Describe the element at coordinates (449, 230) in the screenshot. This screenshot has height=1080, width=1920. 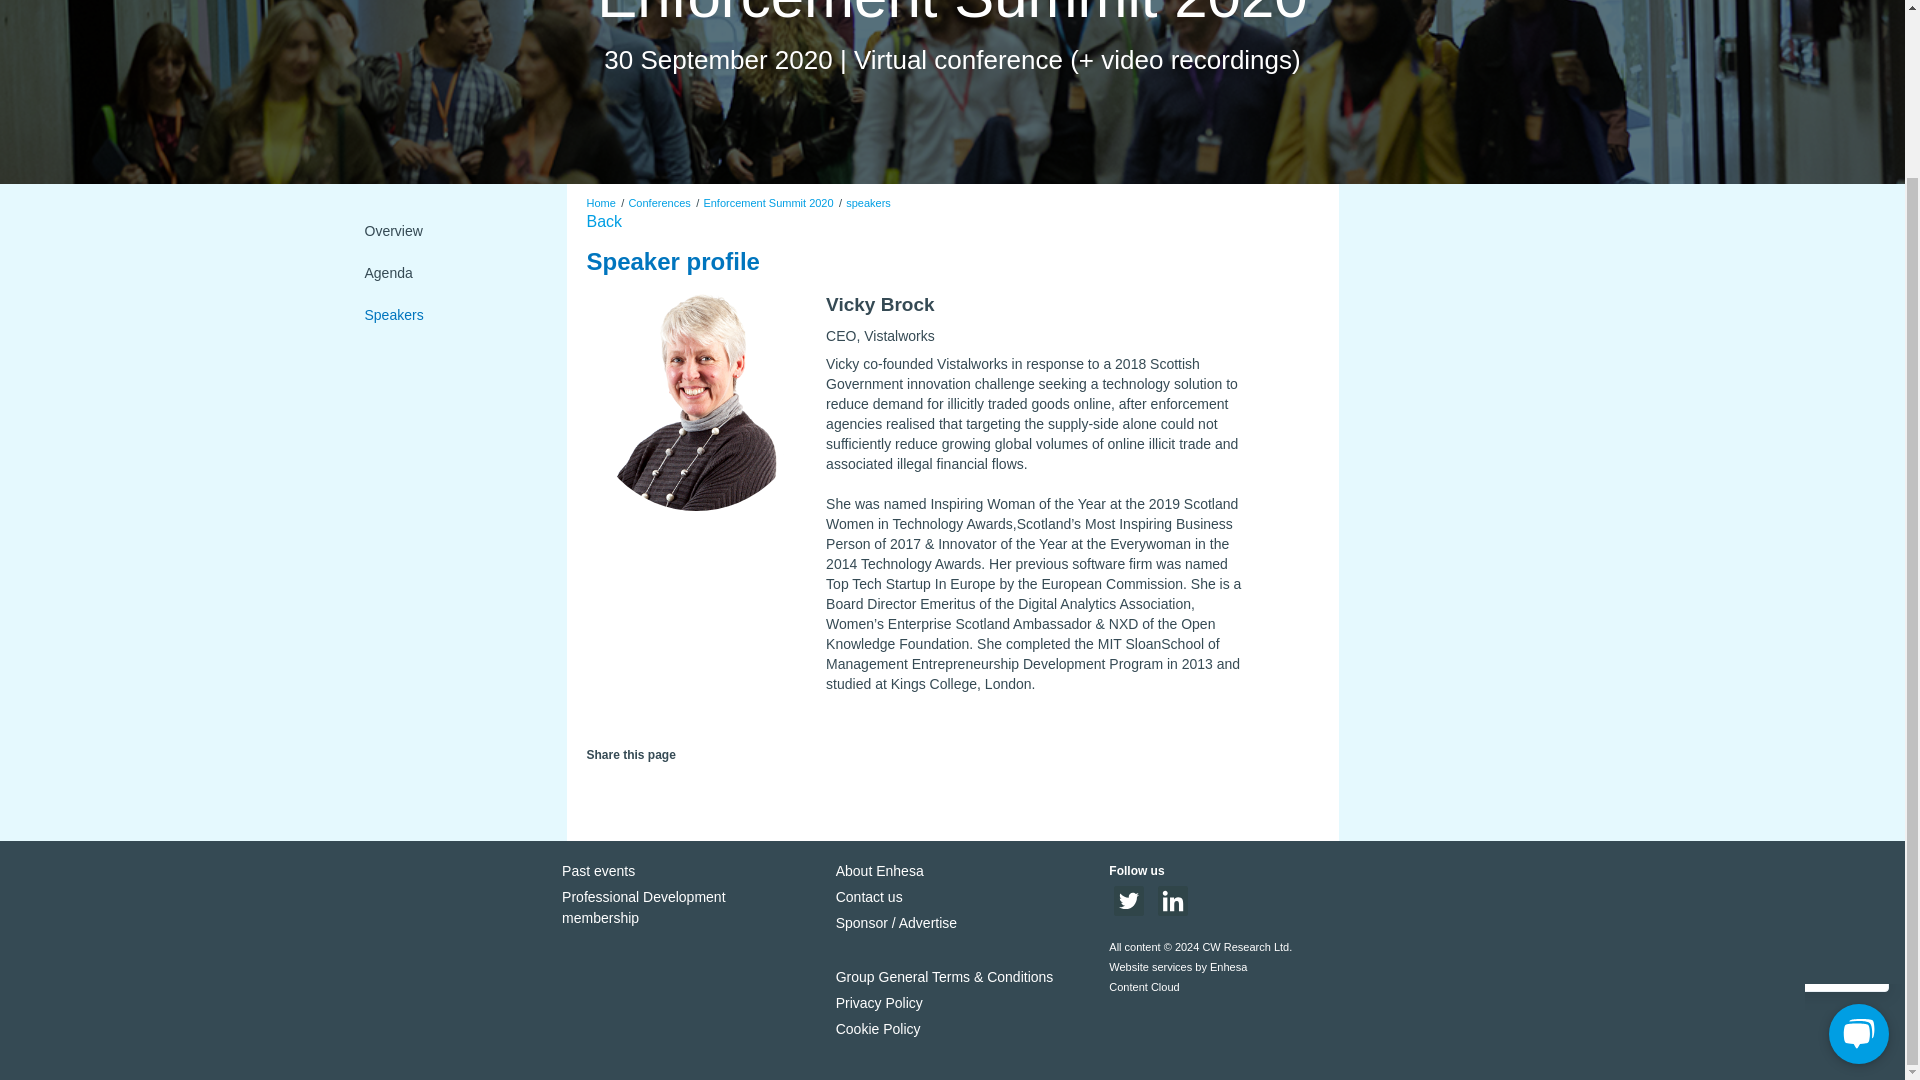
I see `Overview` at that location.